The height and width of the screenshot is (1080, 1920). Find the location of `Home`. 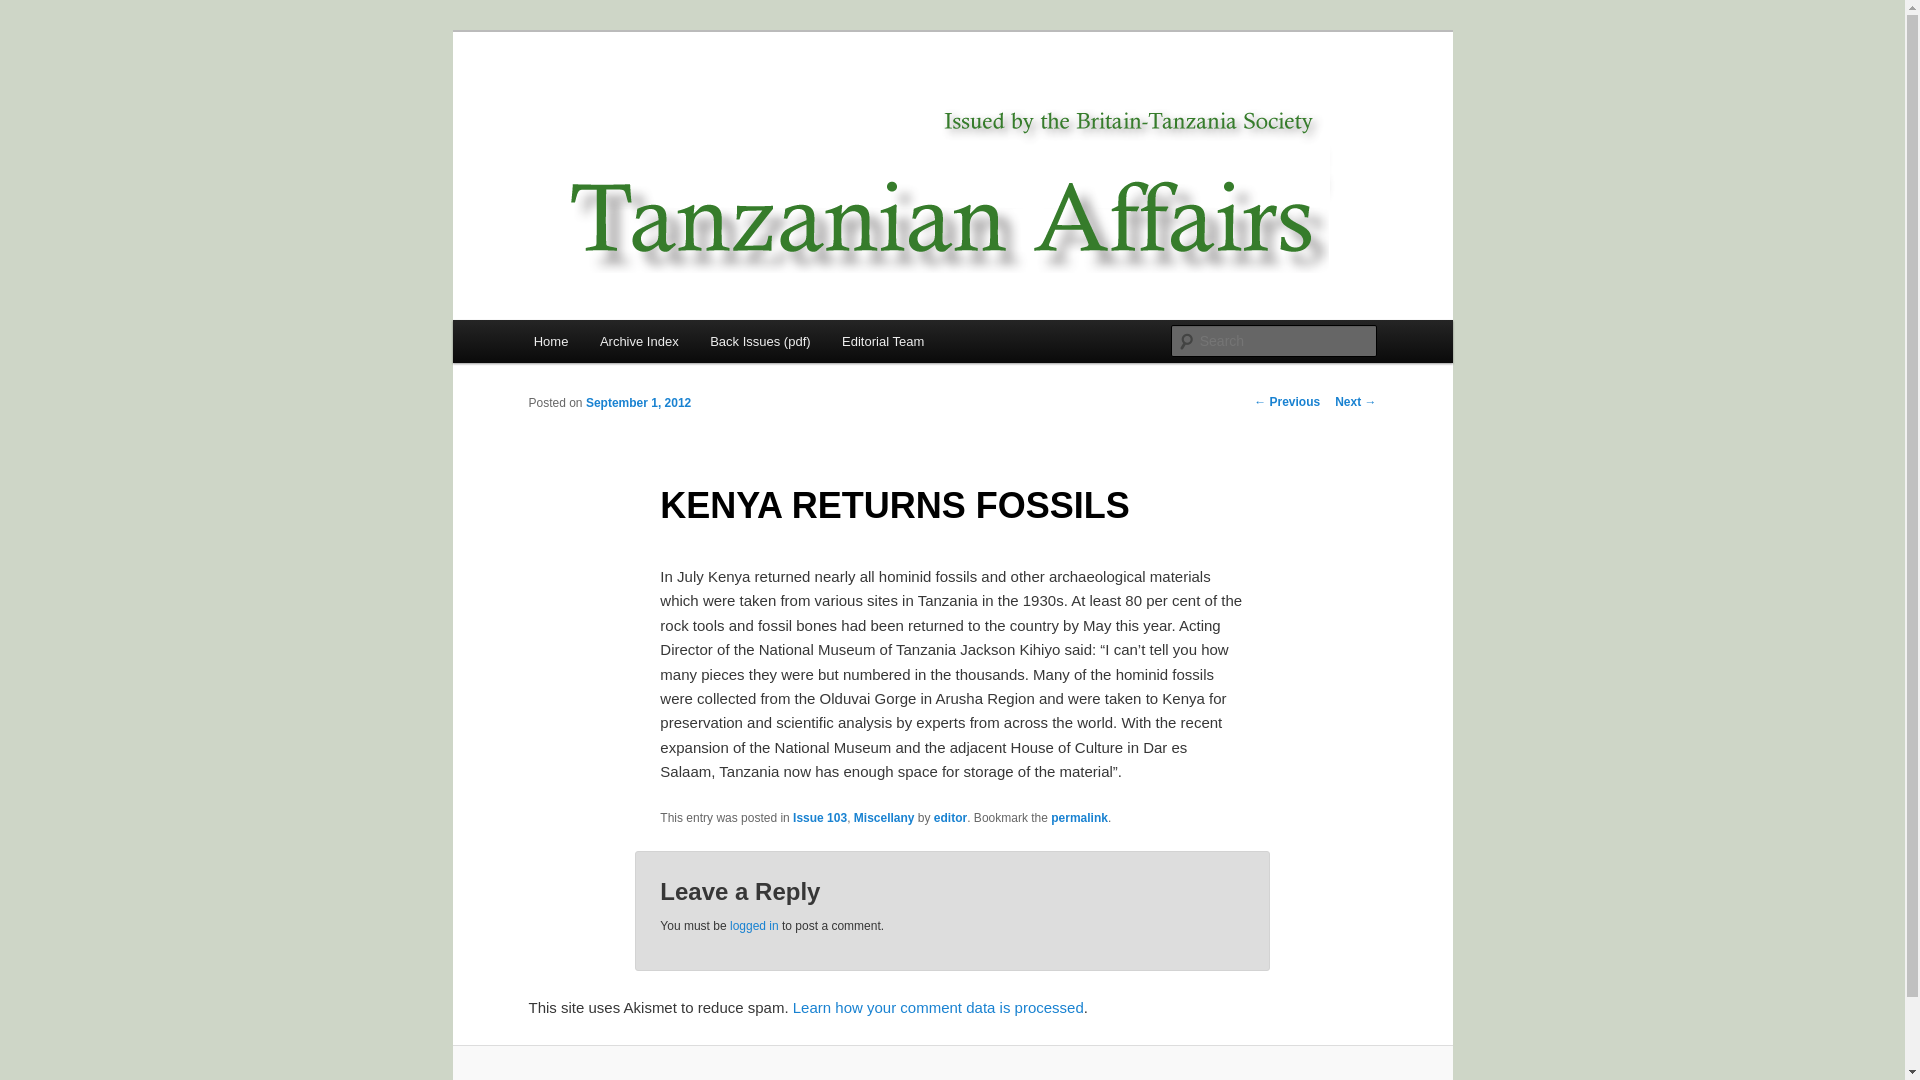

Home is located at coordinates (550, 340).